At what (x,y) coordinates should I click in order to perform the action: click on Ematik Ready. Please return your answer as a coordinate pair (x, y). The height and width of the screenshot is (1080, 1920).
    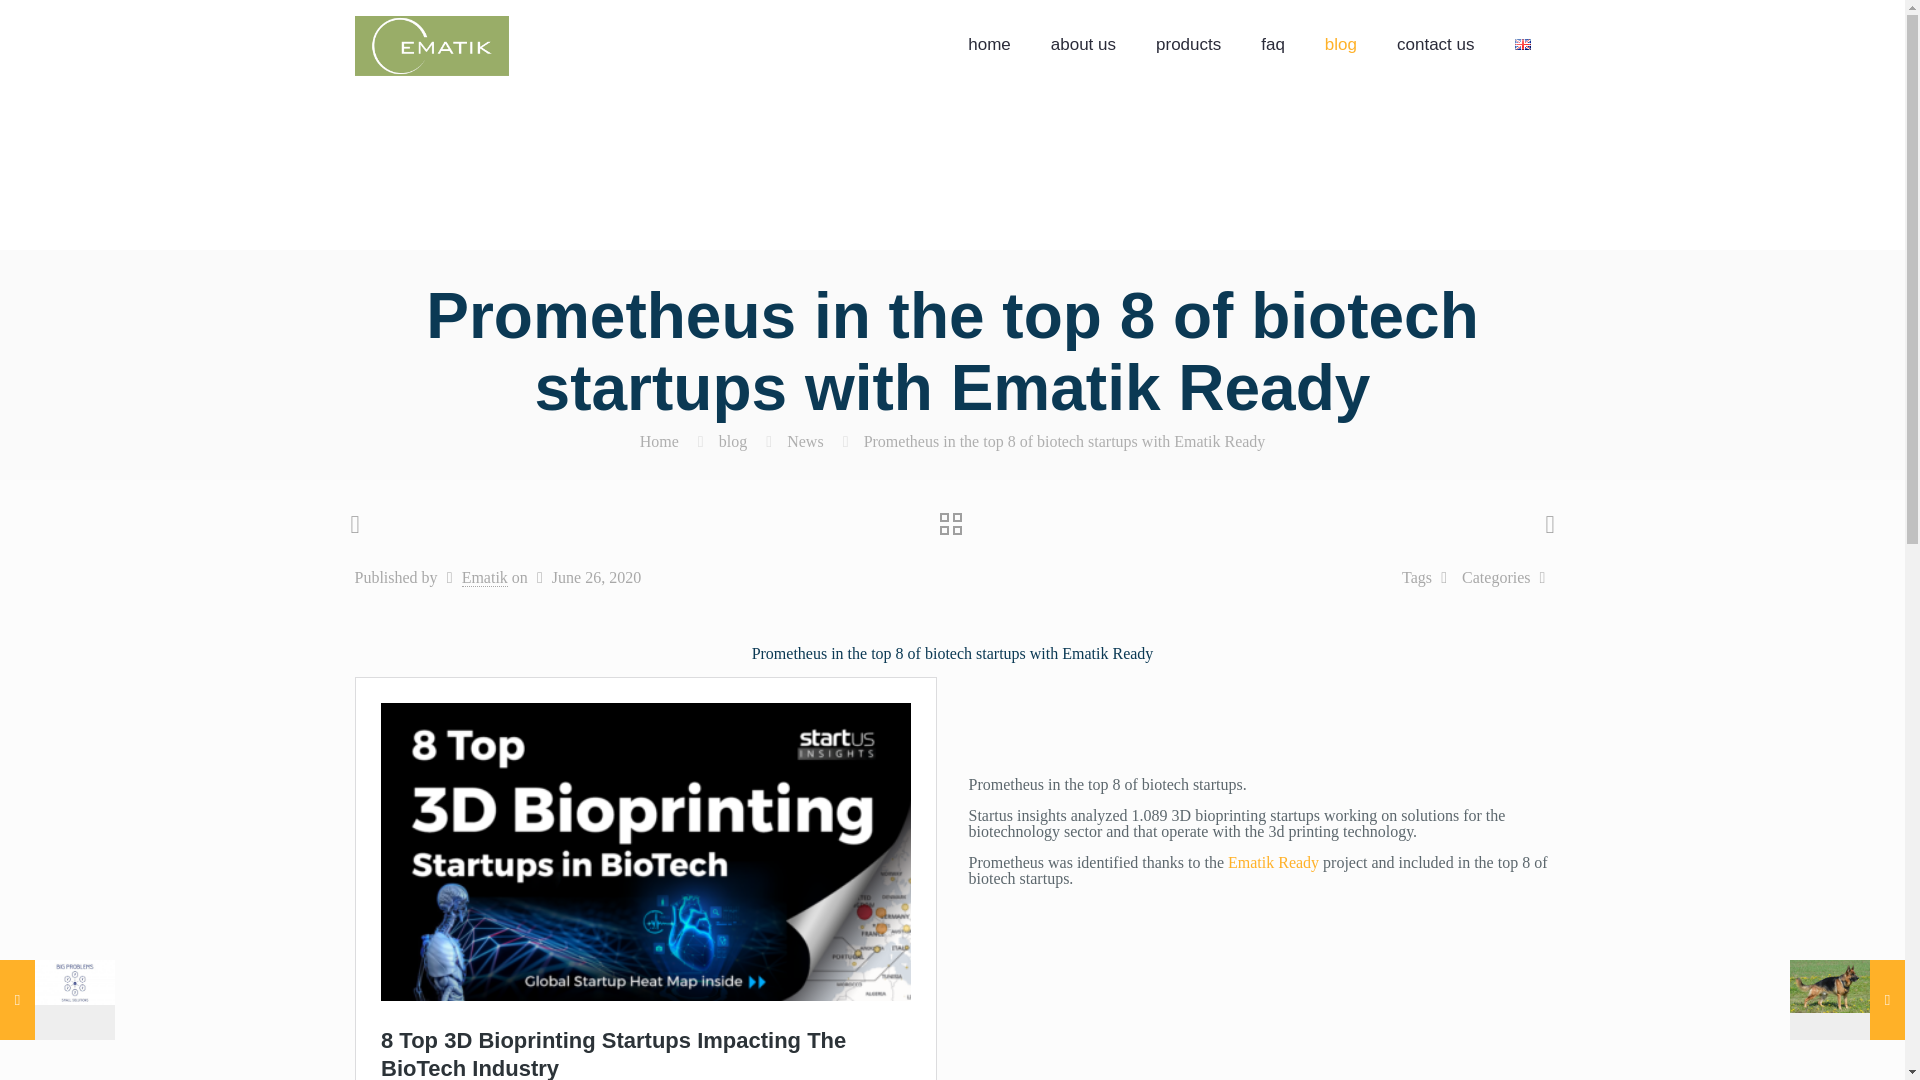
    Looking at the image, I should click on (1275, 862).